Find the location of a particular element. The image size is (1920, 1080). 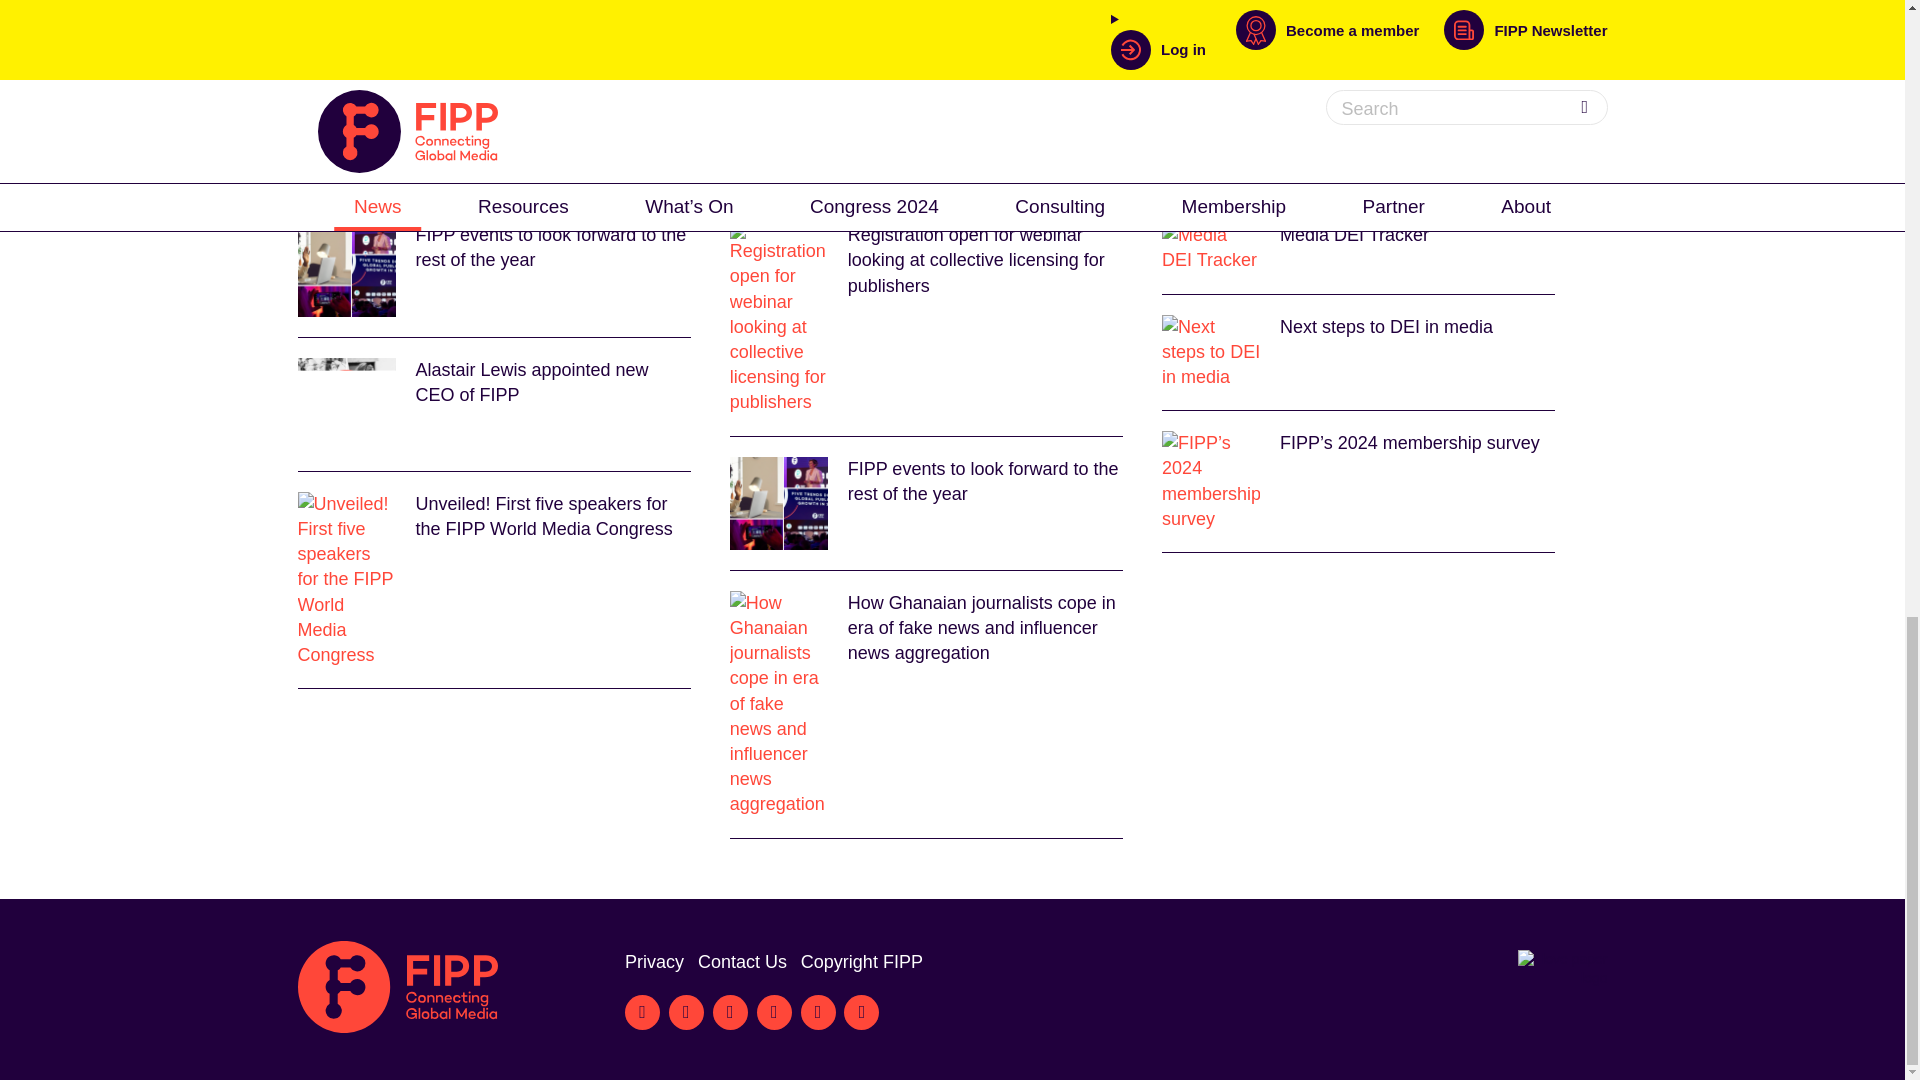

Media DEI Tracker is located at coordinates (1358, 248).